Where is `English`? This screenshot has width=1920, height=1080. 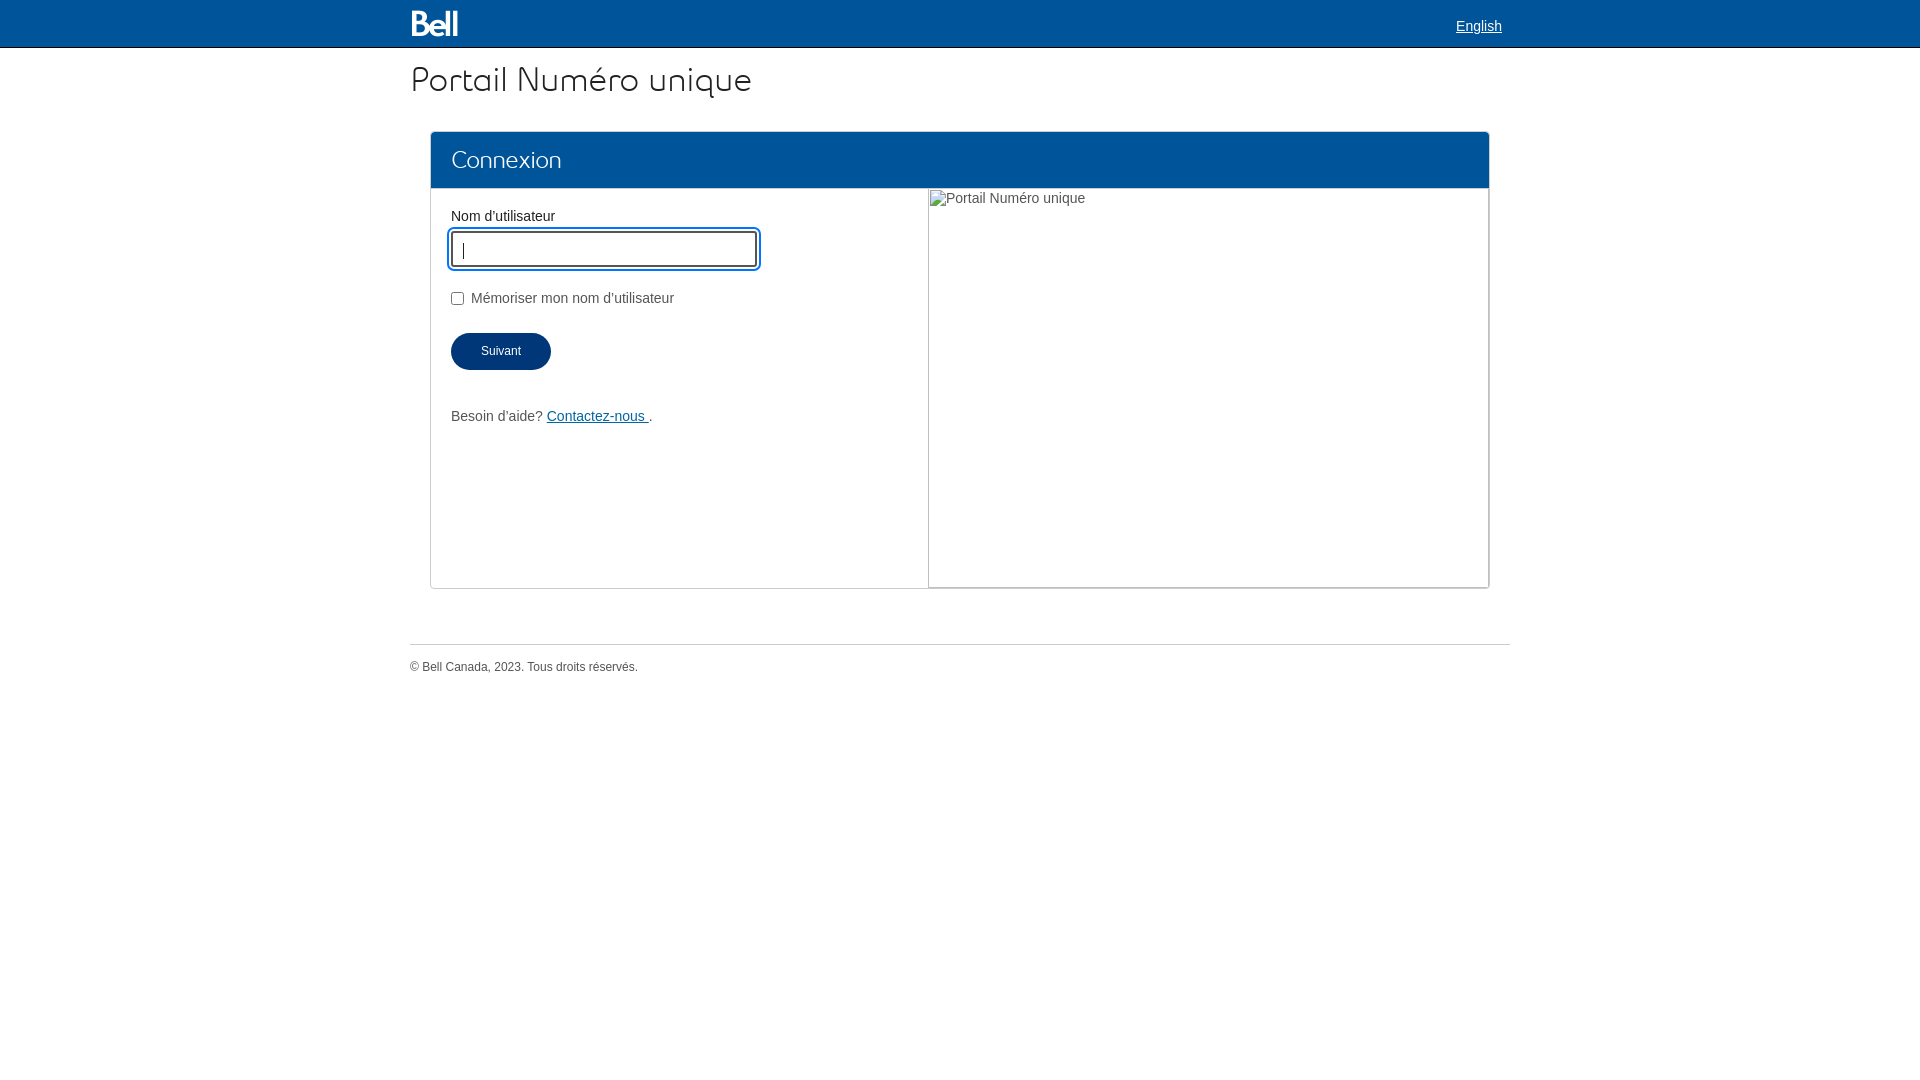
English is located at coordinates (1479, 26).